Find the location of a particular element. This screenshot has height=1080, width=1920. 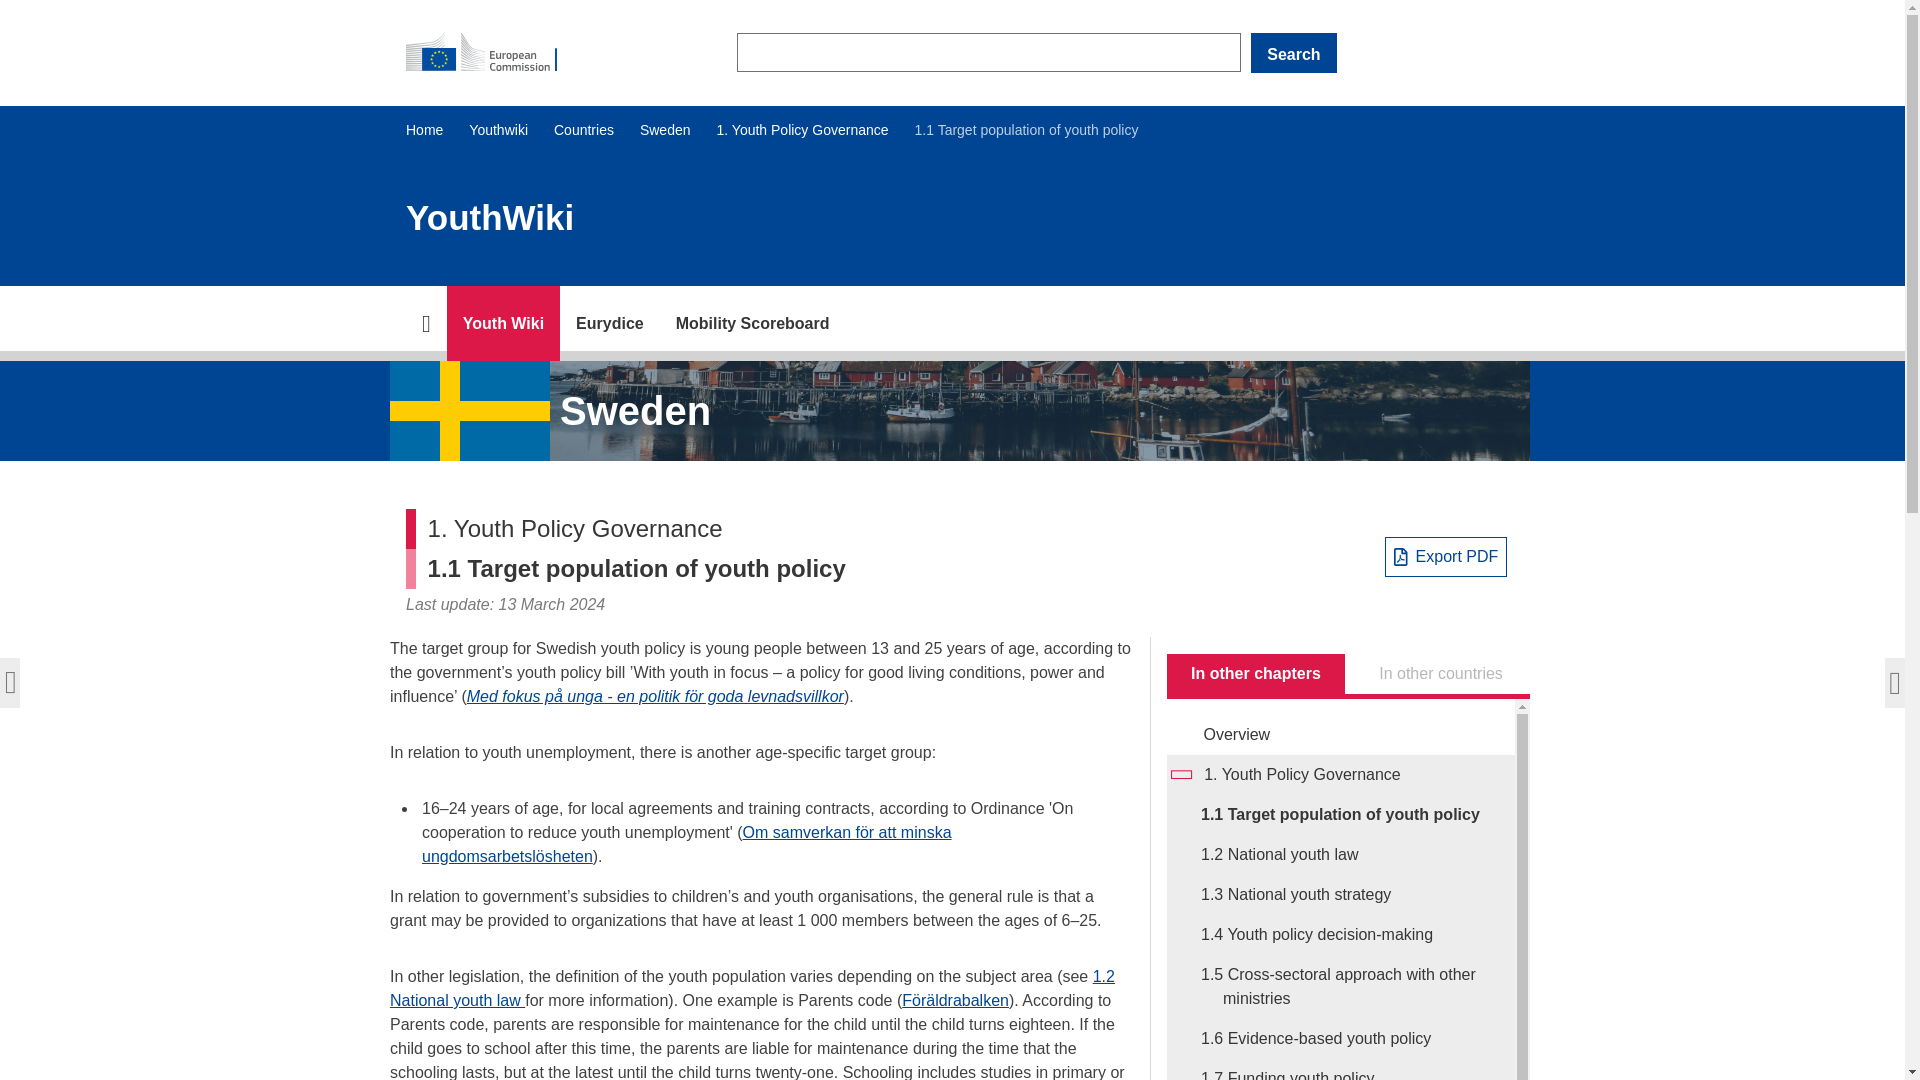

Countries is located at coordinates (584, 130).